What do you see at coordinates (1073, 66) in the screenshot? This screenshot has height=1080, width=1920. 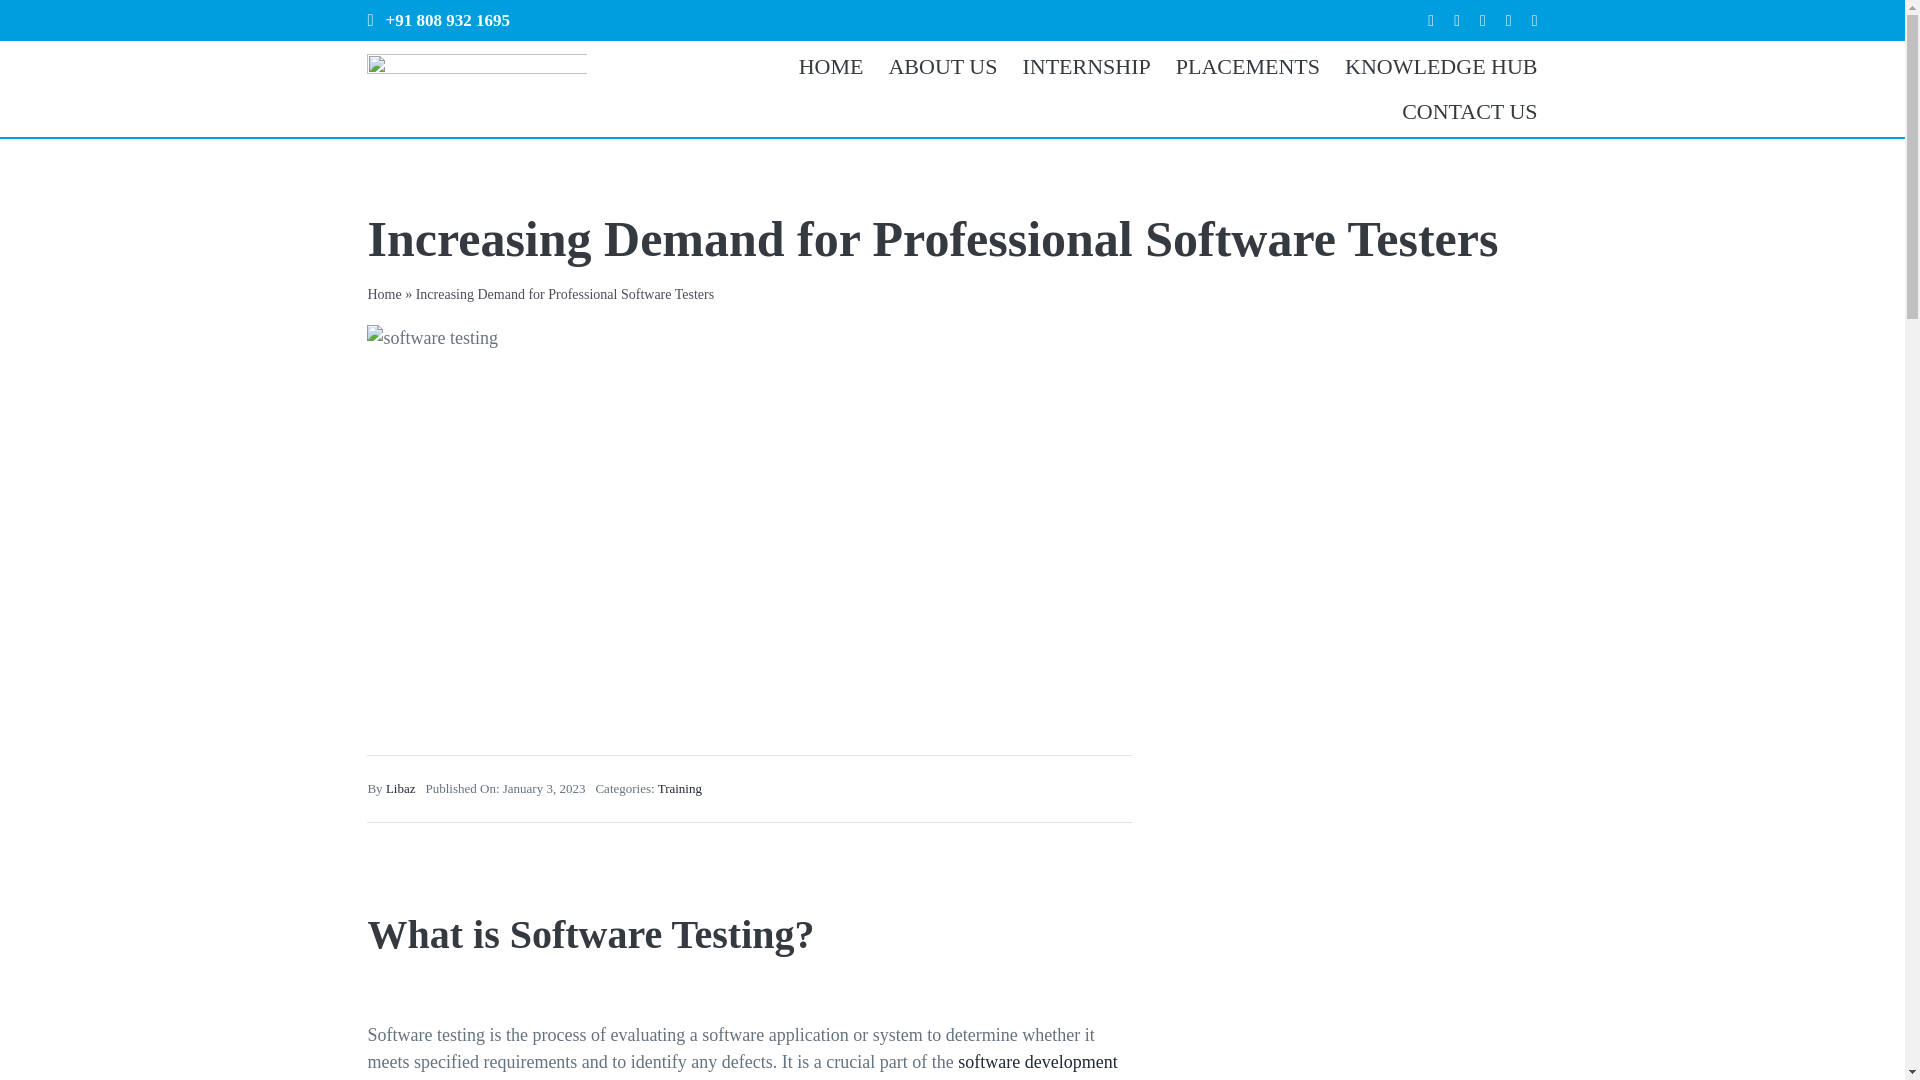 I see `INTERNSHIP` at bounding box center [1073, 66].